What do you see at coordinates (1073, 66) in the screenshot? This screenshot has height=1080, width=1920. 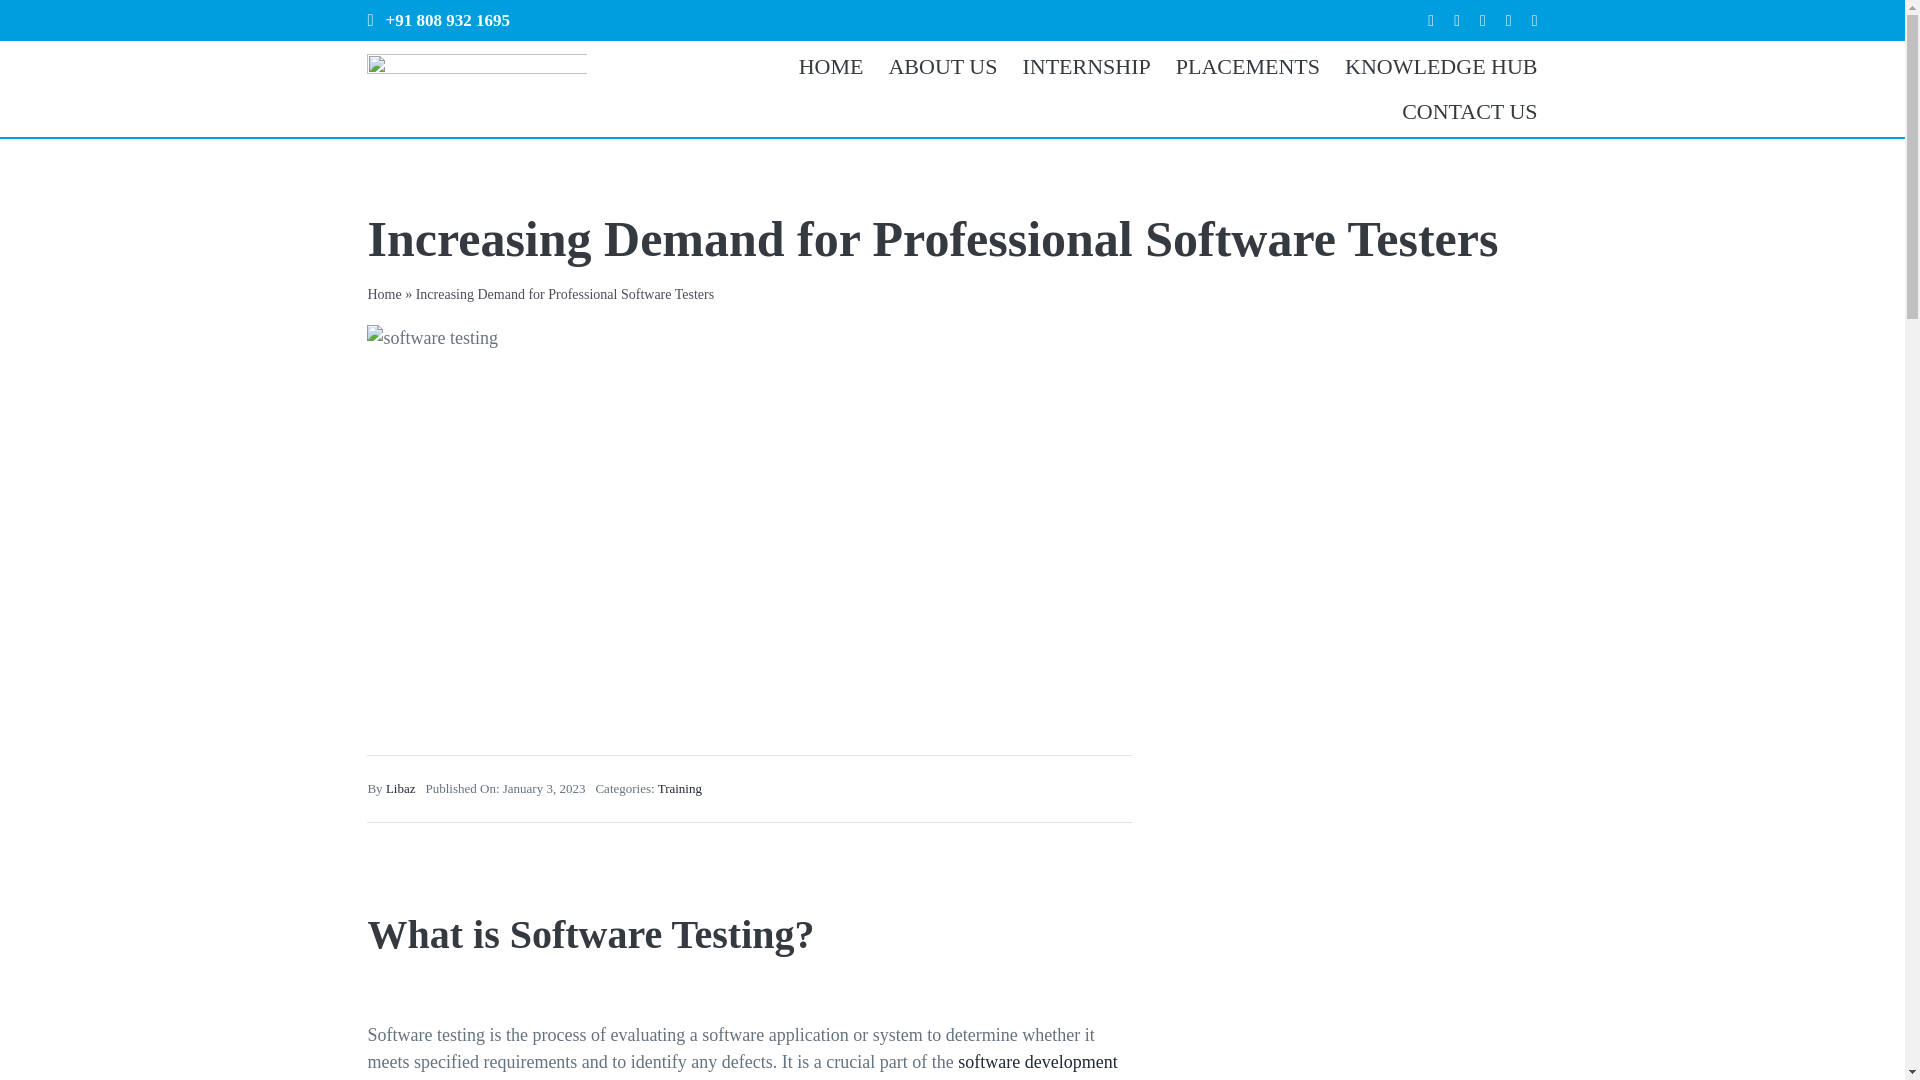 I see `INTERNSHIP` at bounding box center [1073, 66].